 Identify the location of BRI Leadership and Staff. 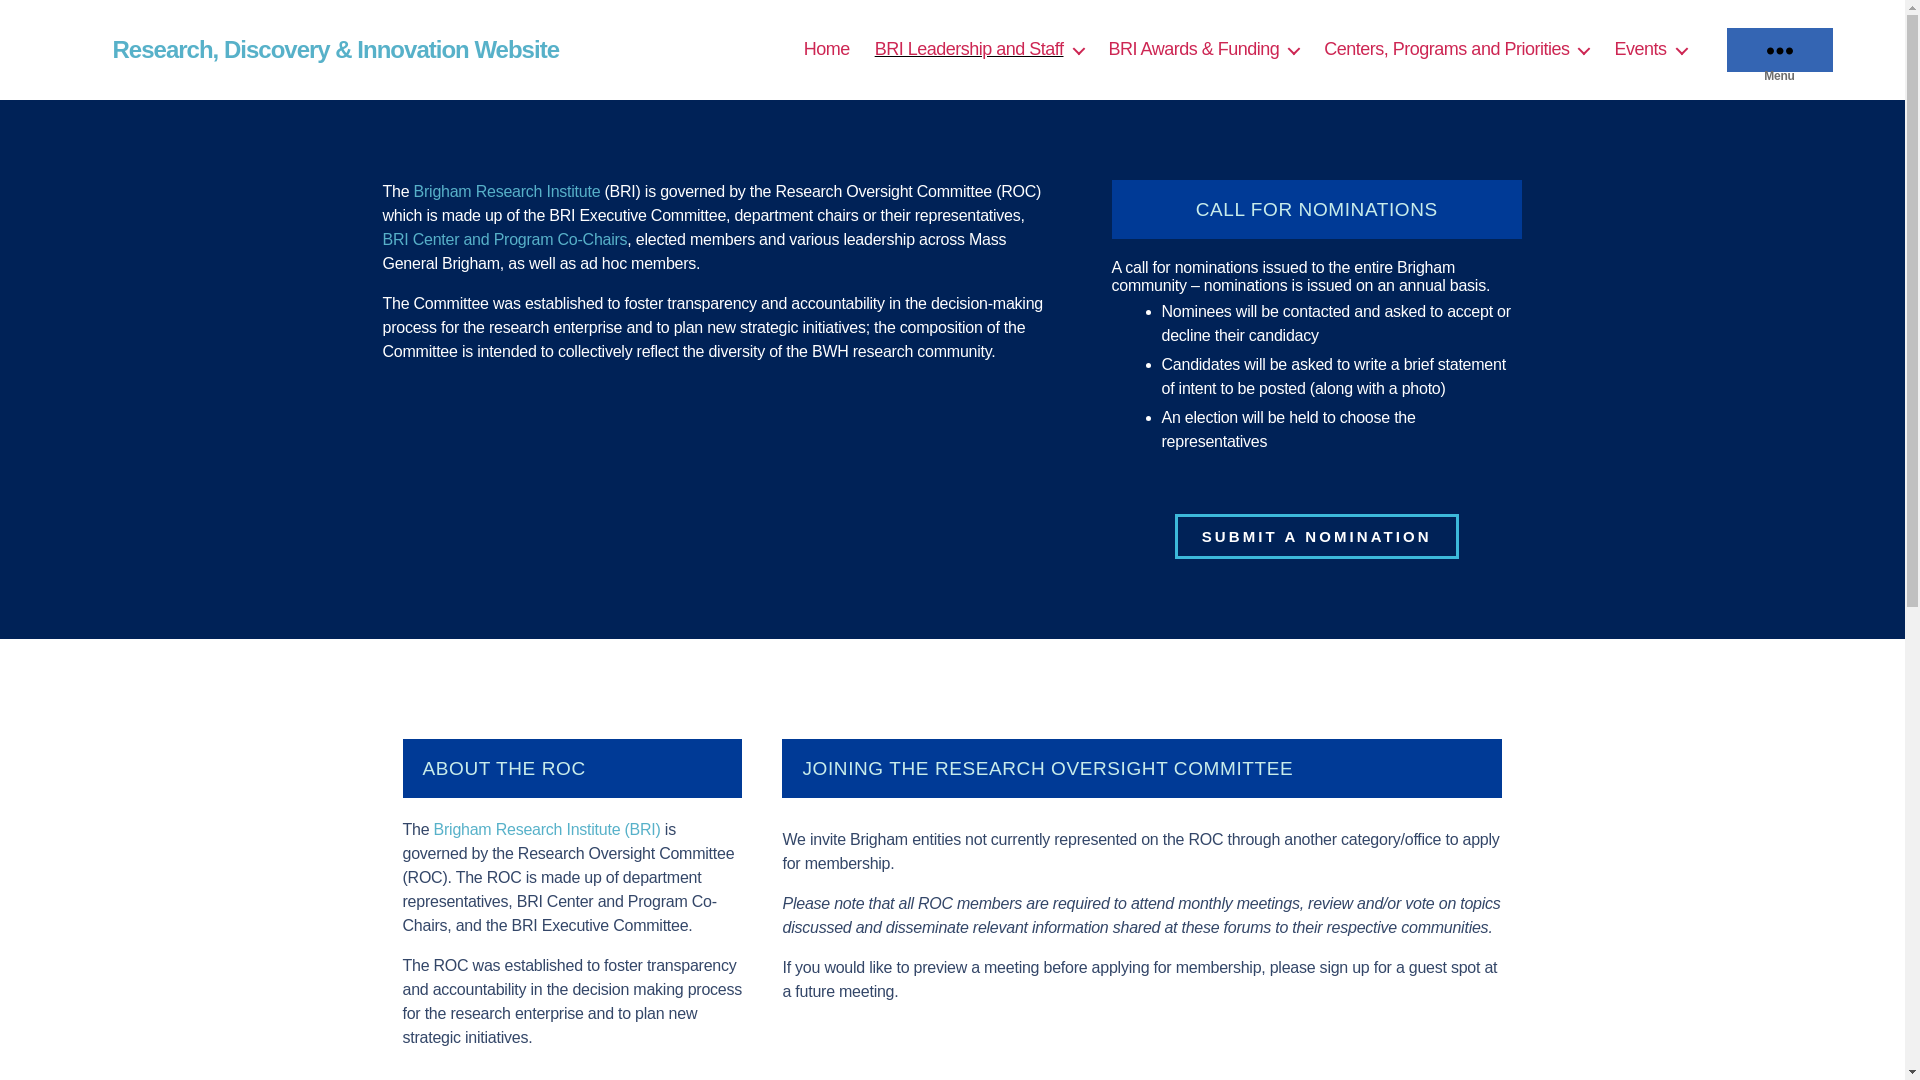
(980, 49).